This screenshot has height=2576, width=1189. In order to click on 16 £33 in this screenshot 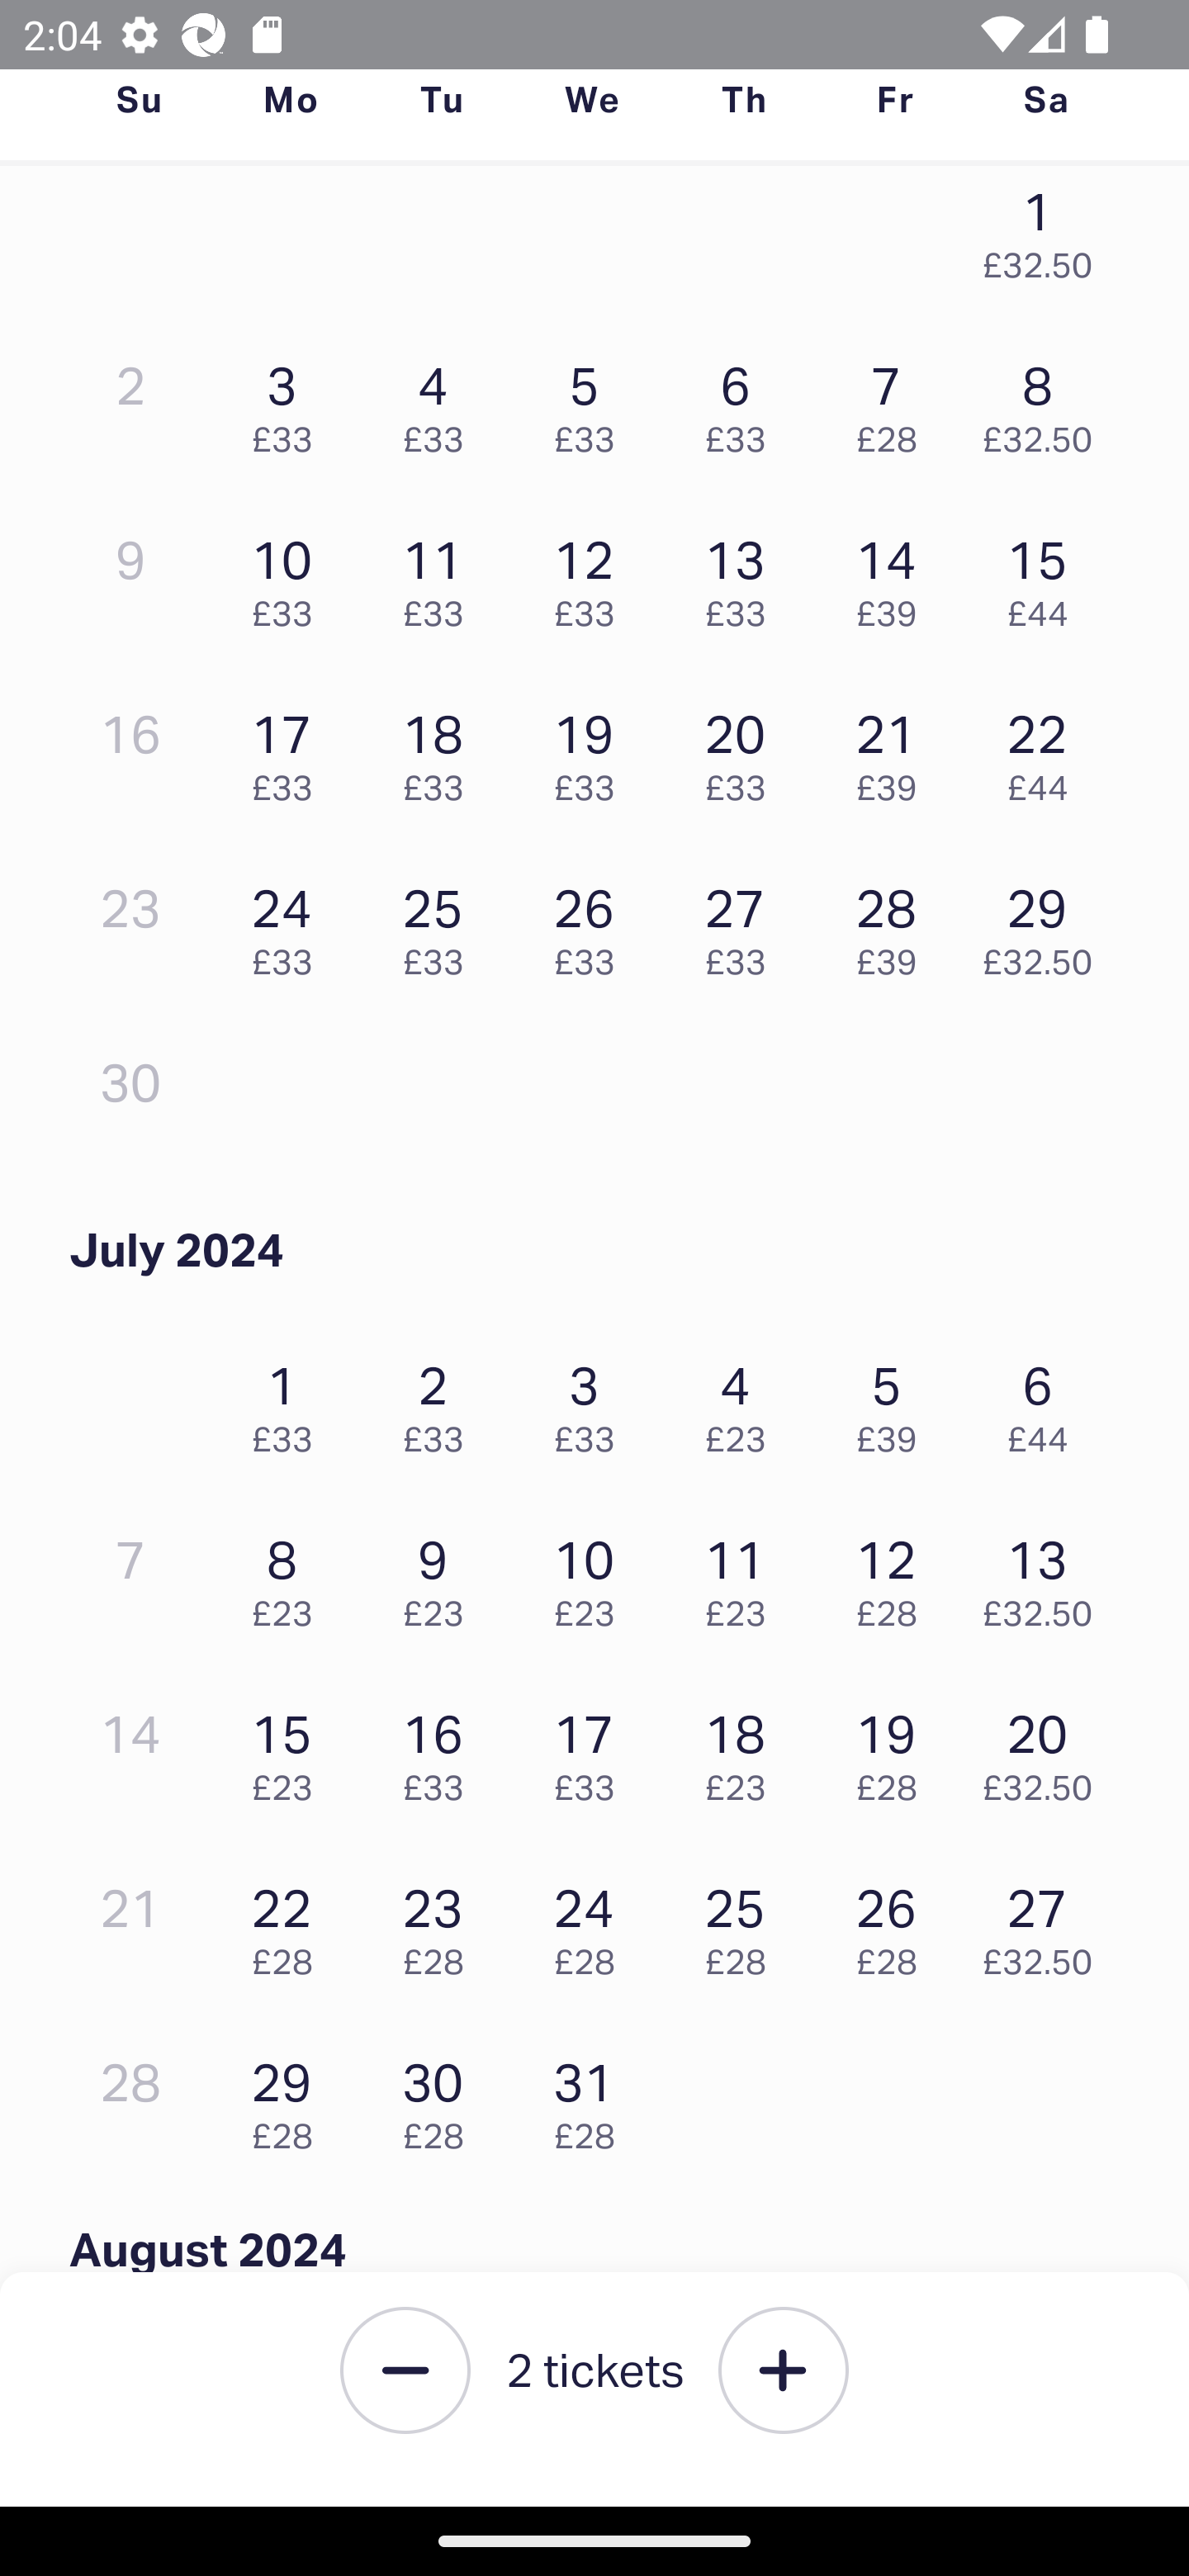, I will do `click(441, 1750)`.